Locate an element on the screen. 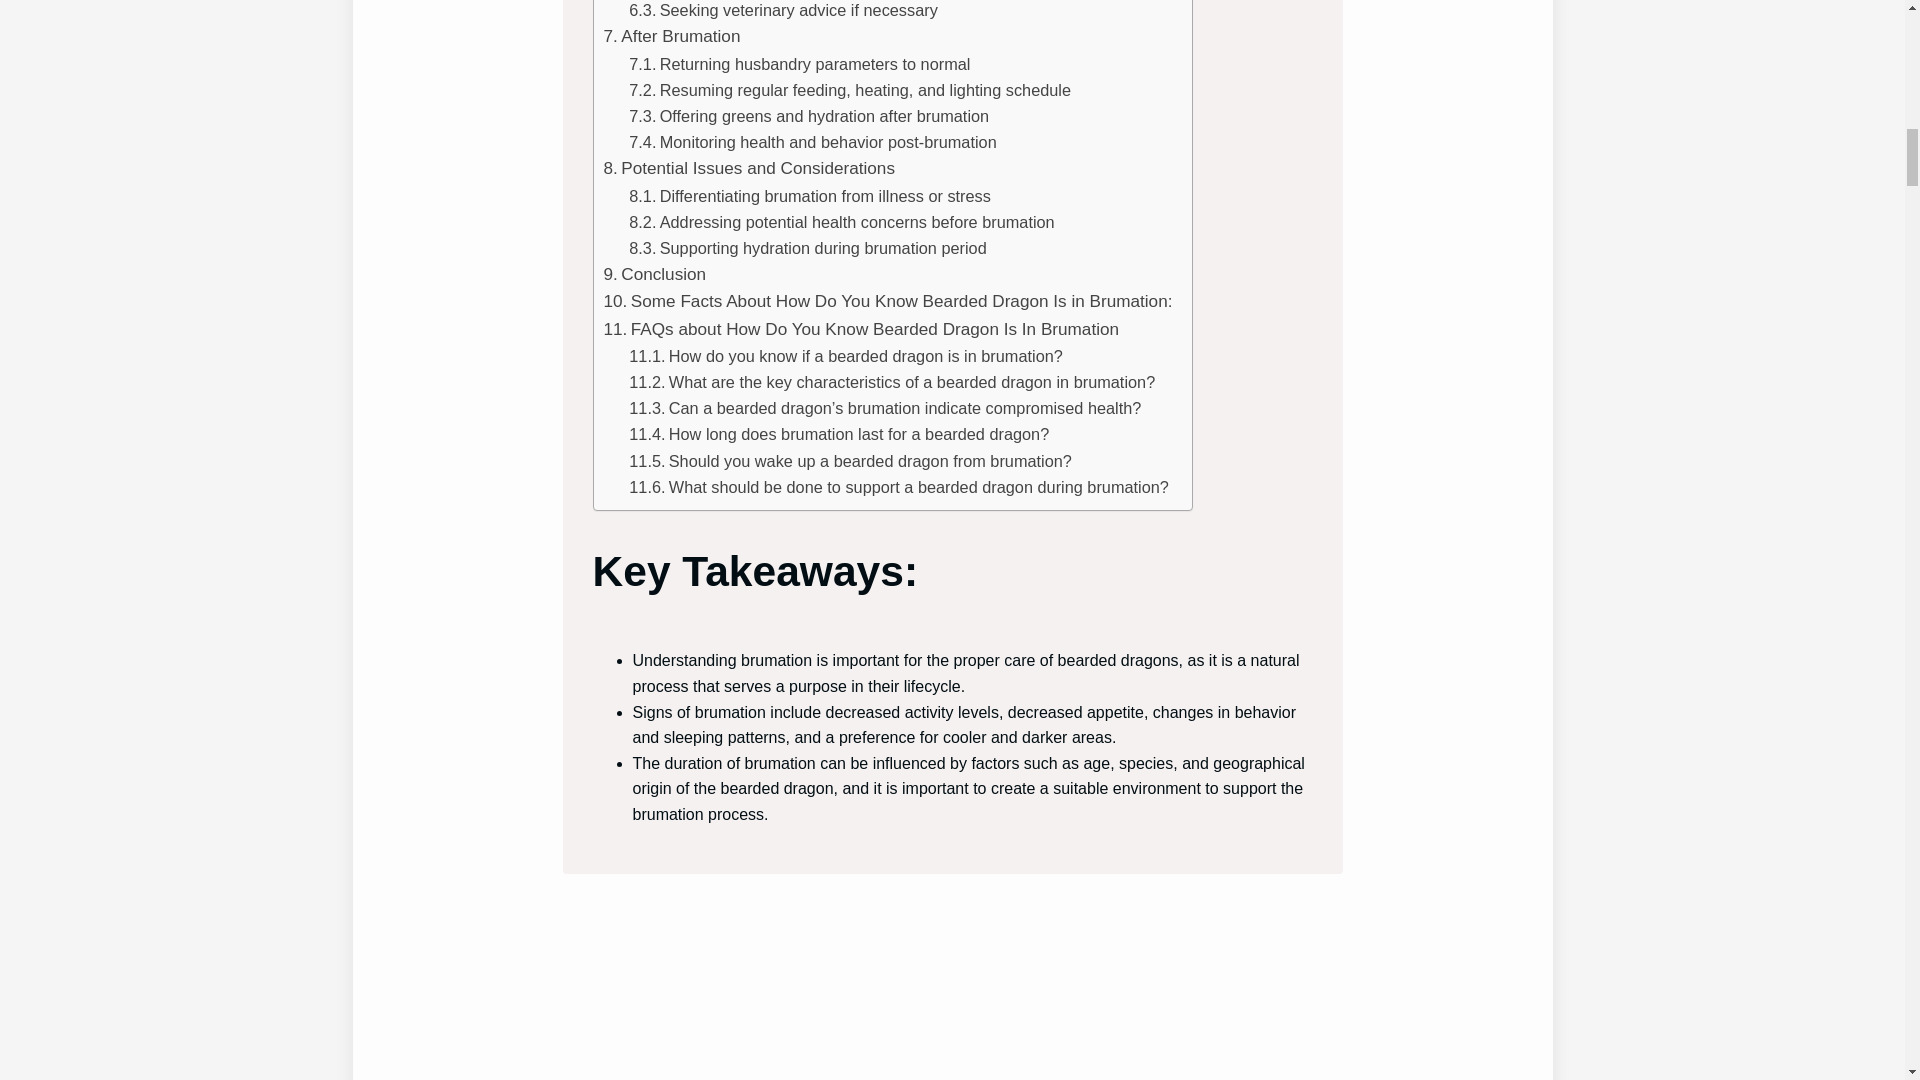 Image resolution: width=1920 pixels, height=1080 pixels. Seeking veterinary advice if necessary is located at coordinates (784, 11).